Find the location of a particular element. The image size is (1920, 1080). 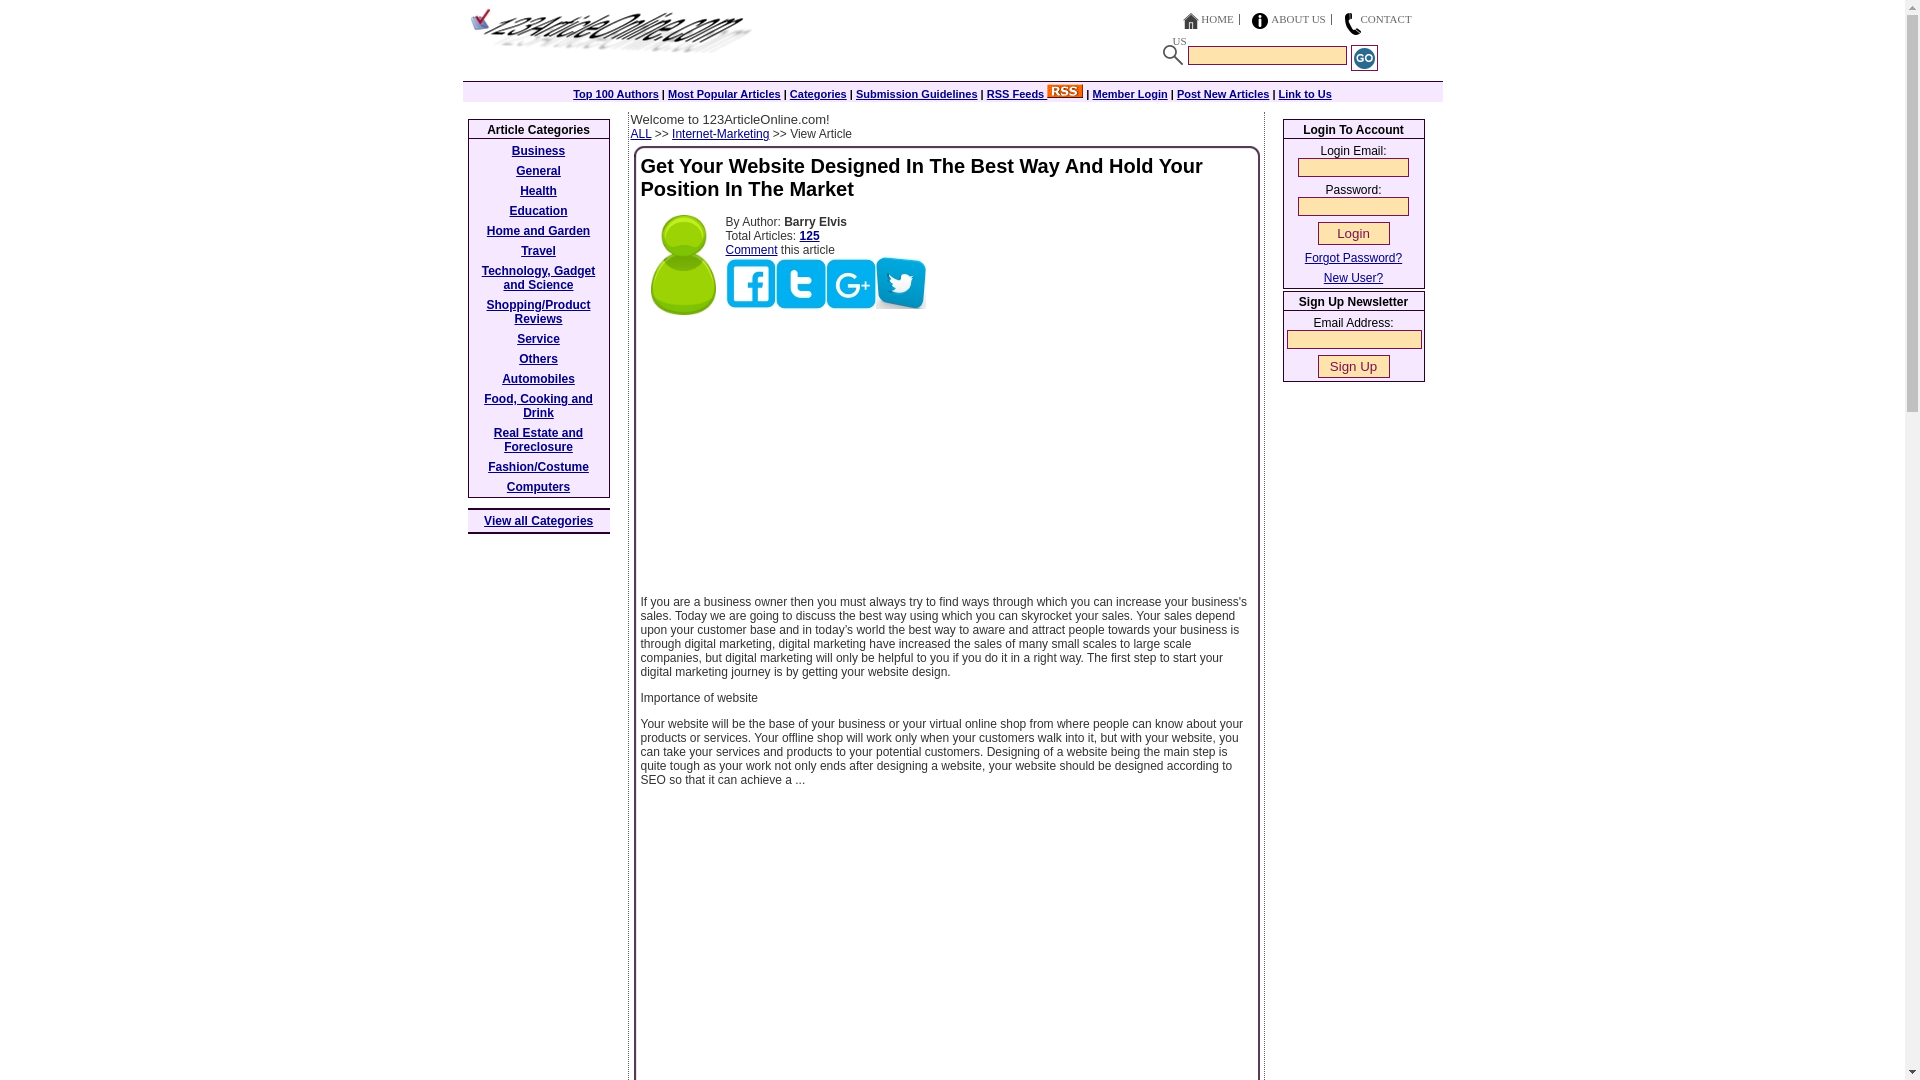

Top 100 Authors is located at coordinates (615, 94).